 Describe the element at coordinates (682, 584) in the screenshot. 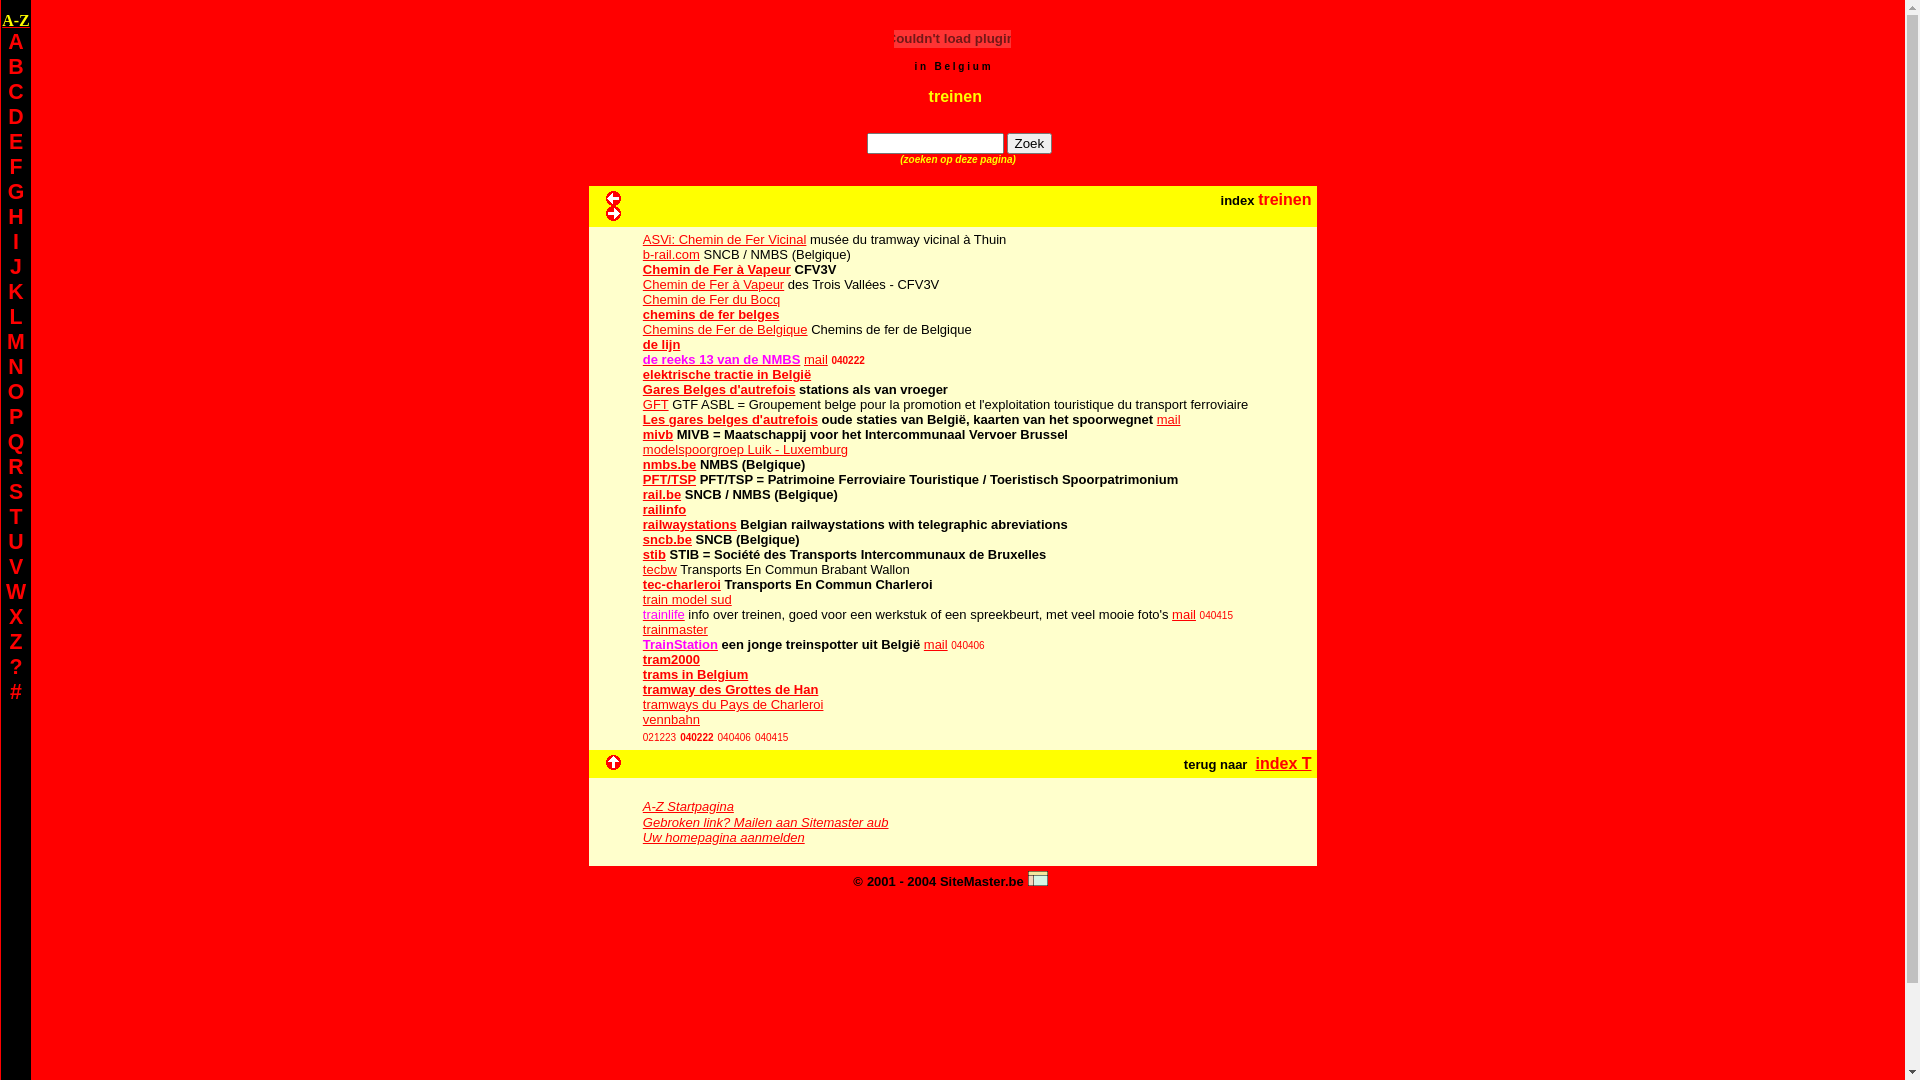

I see `tec-charleroi` at that location.